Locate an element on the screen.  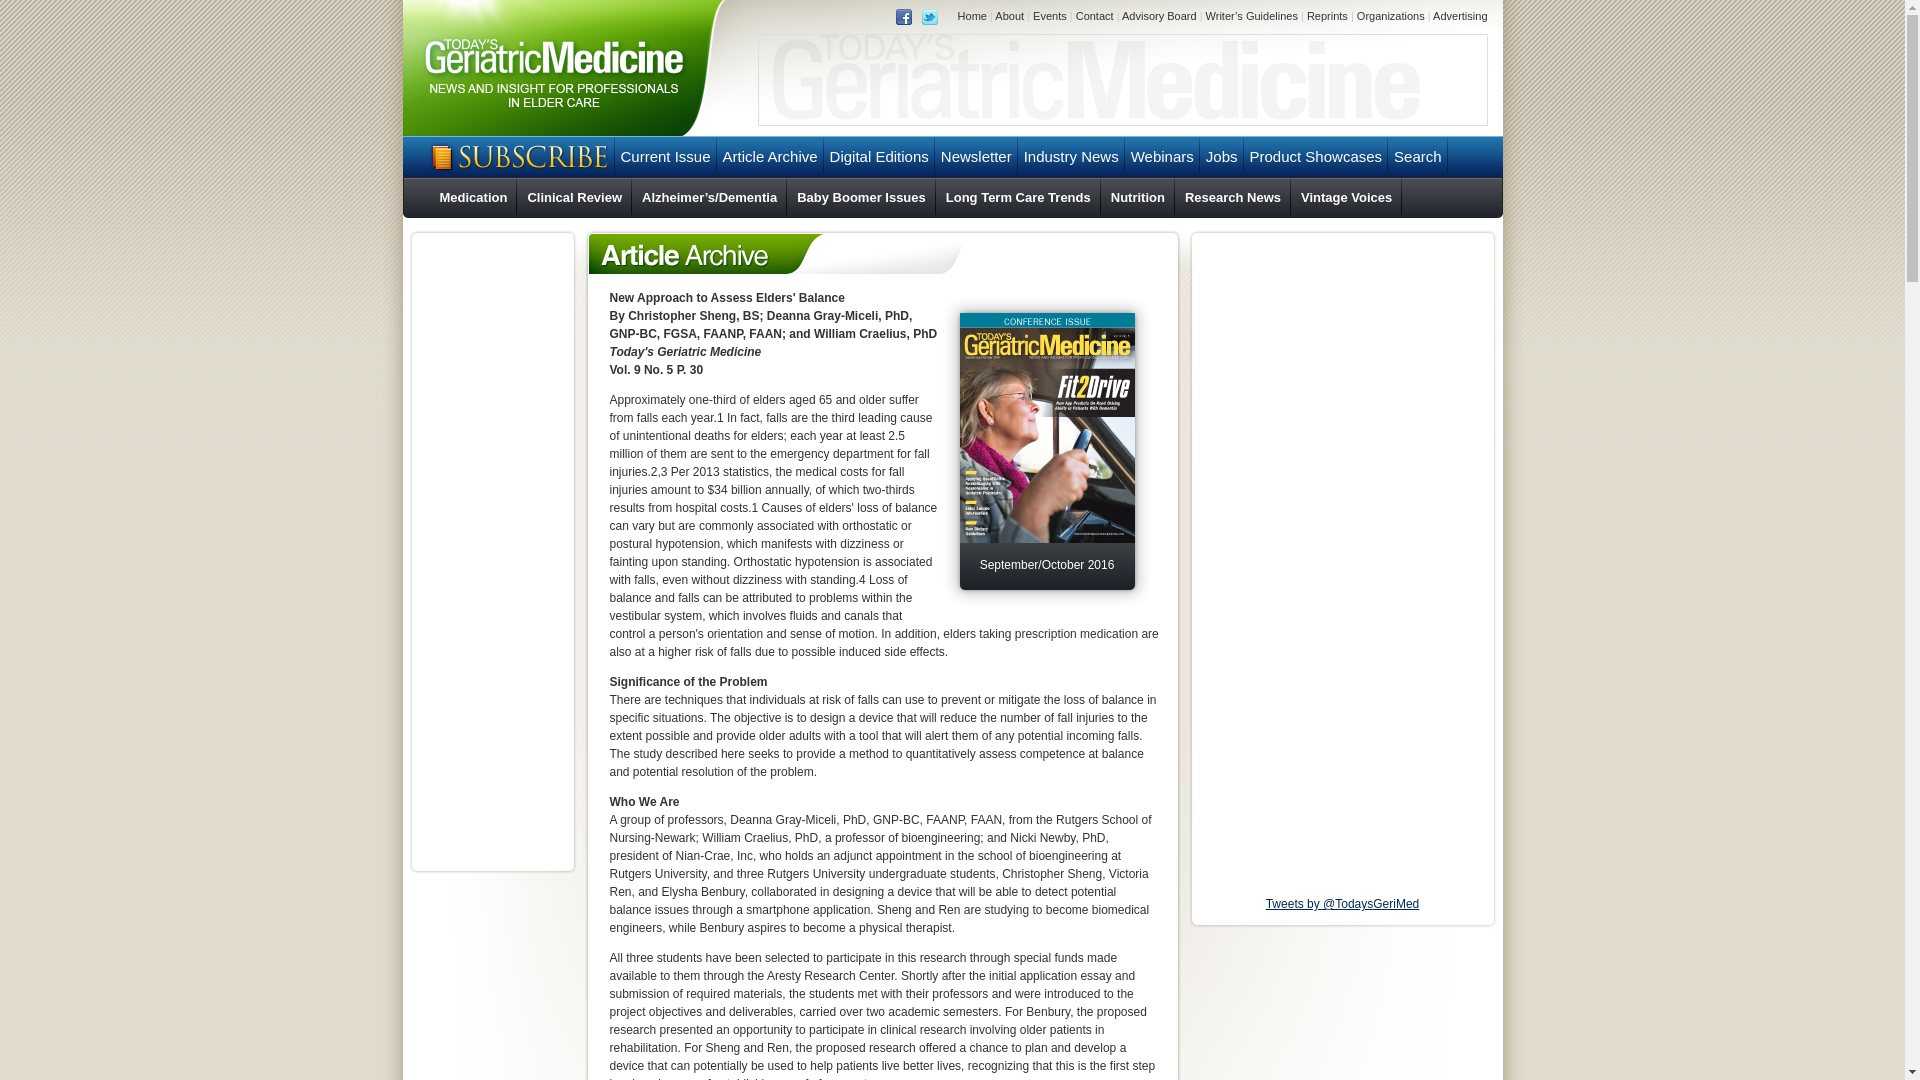
Advertising is located at coordinates (1459, 15).